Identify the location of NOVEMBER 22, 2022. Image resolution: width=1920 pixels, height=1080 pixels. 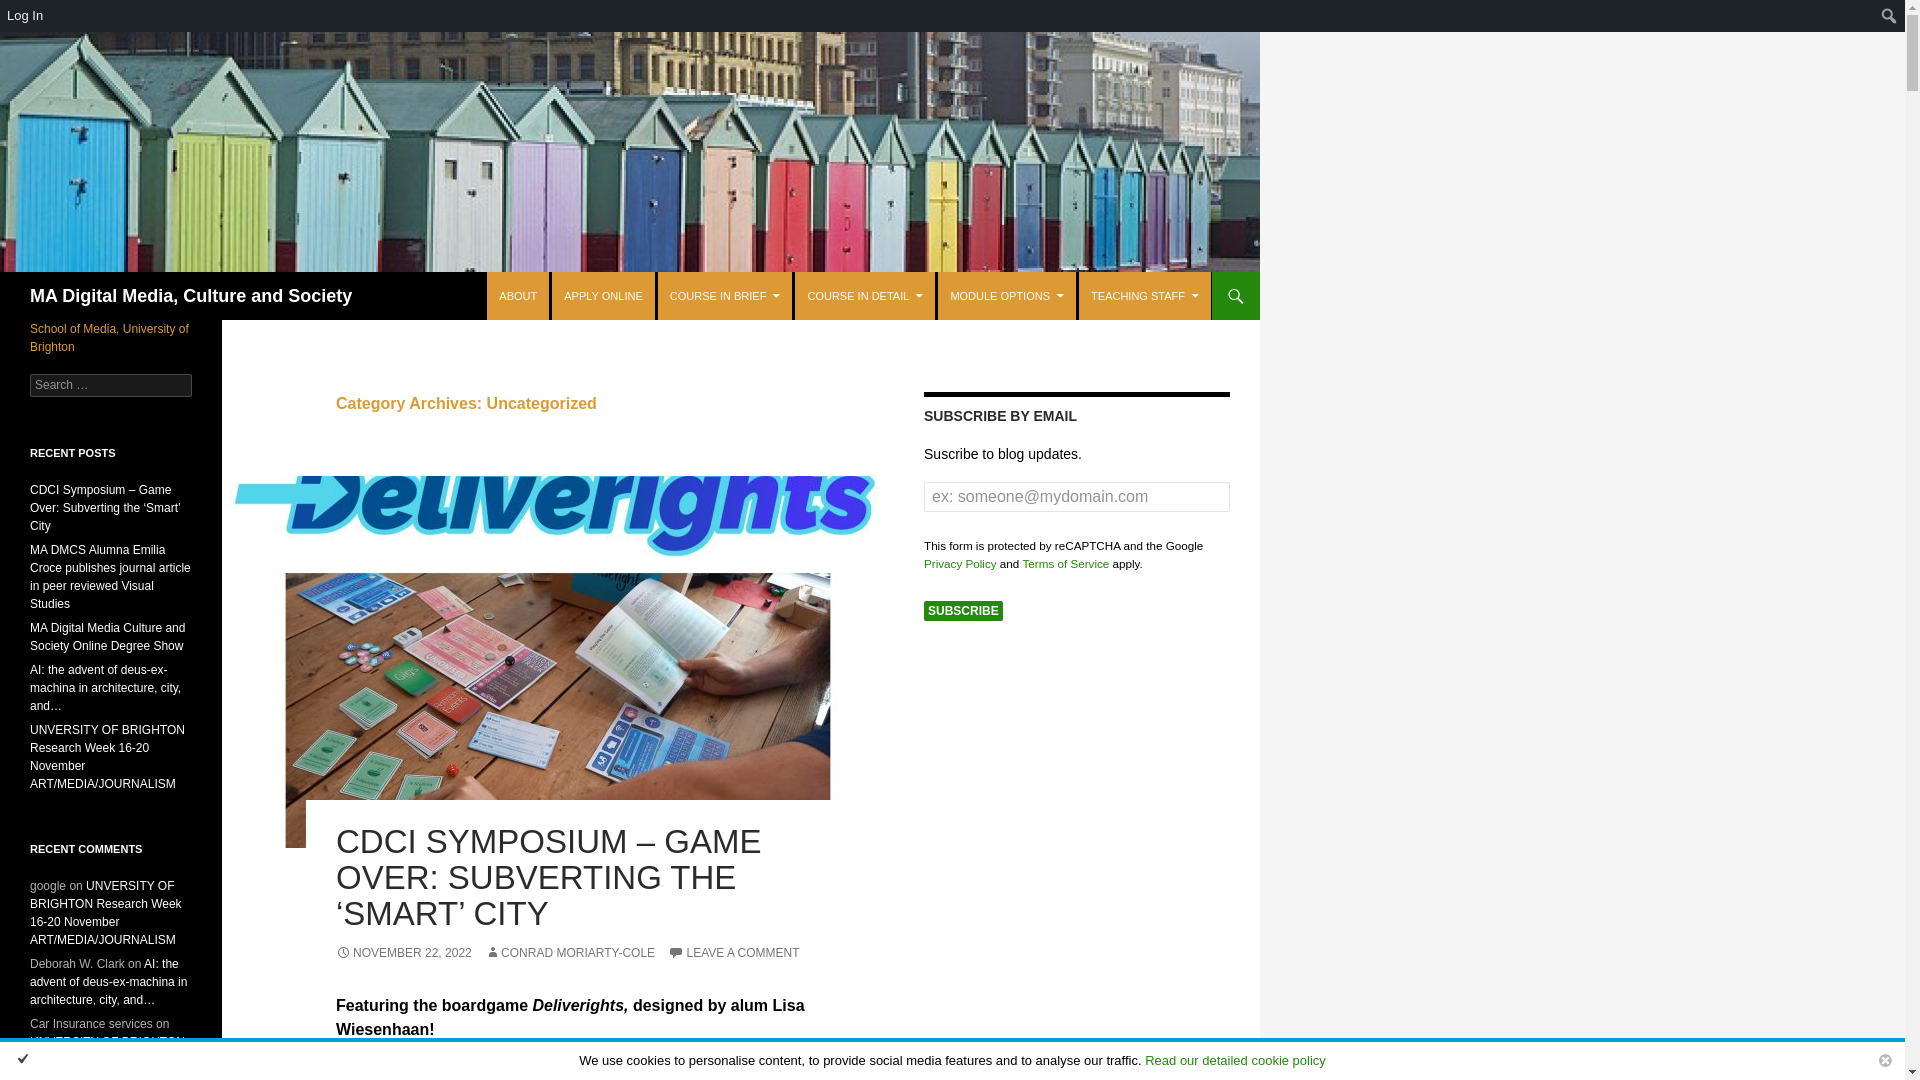
(404, 953).